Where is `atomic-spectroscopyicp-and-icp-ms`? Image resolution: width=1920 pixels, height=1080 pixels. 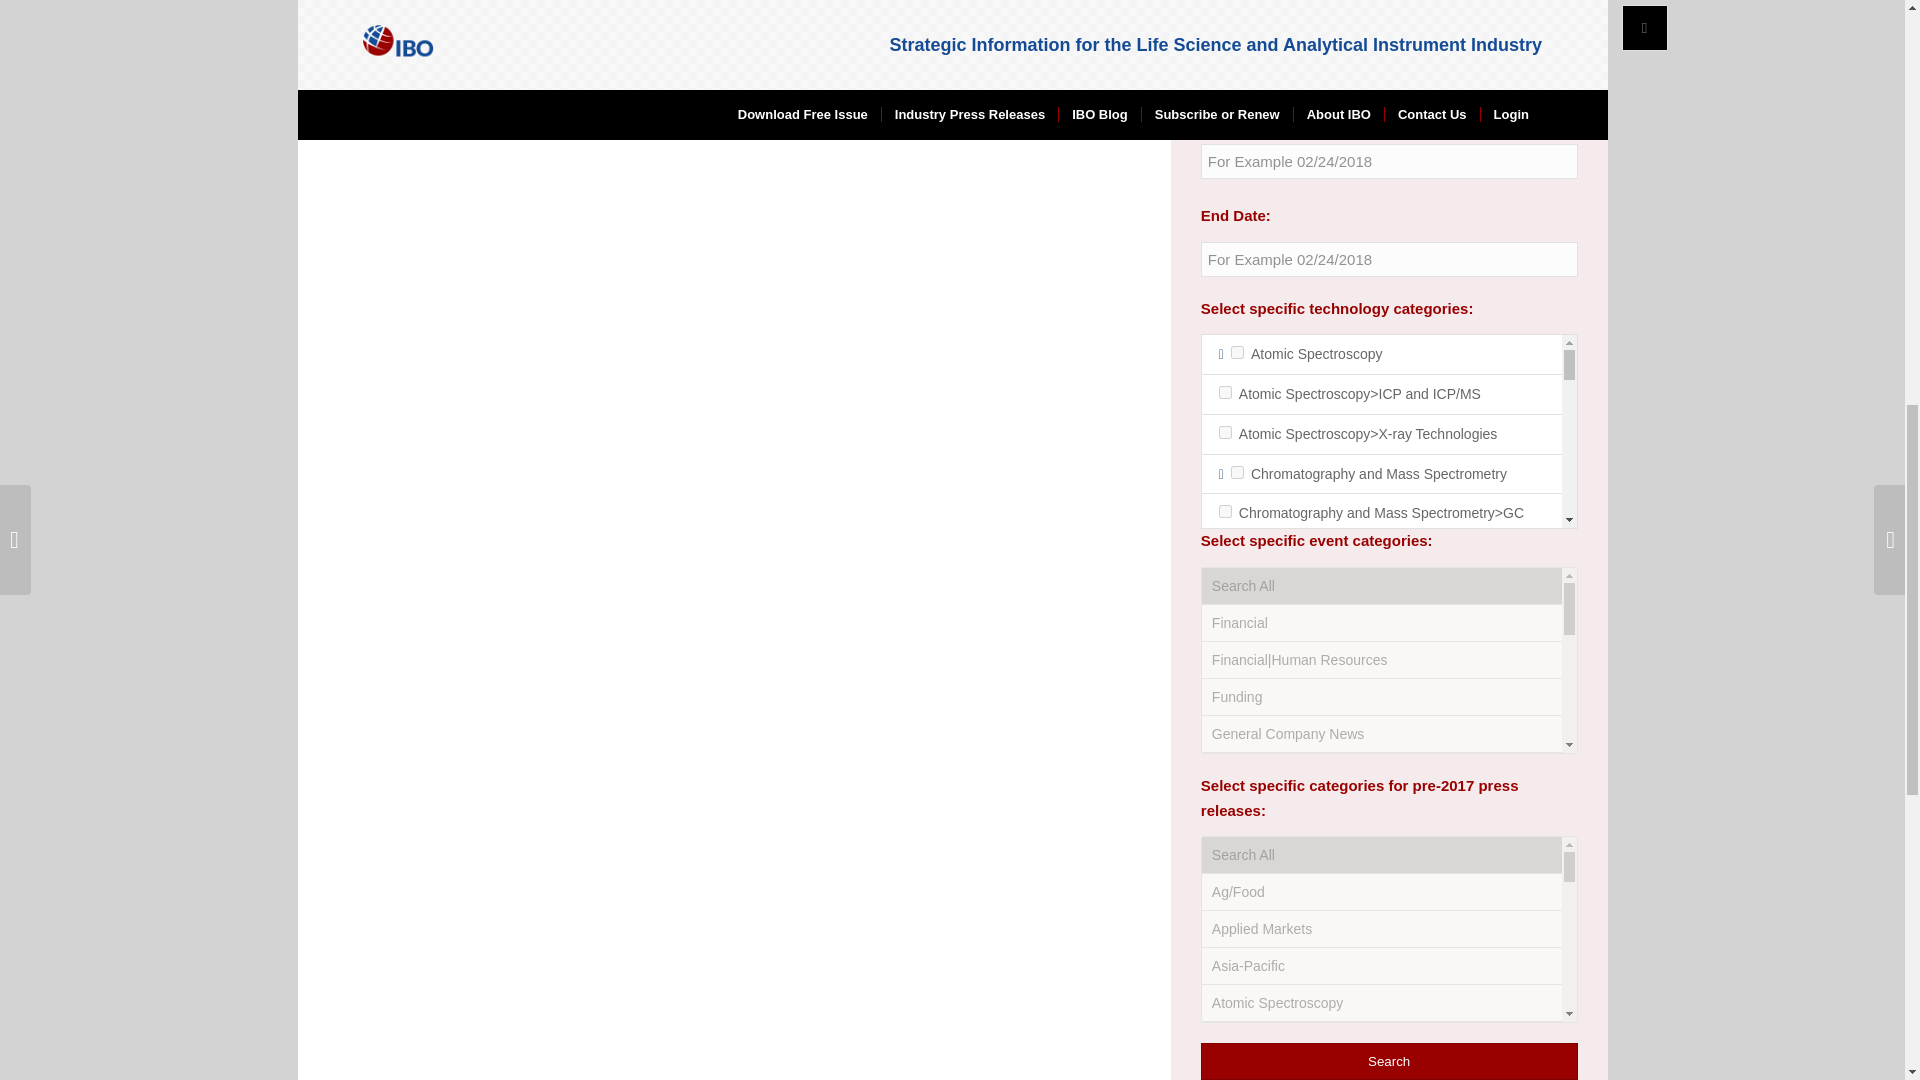 atomic-spectroscopyicp-and-icp-ms is located at coordinates (1226, 392).